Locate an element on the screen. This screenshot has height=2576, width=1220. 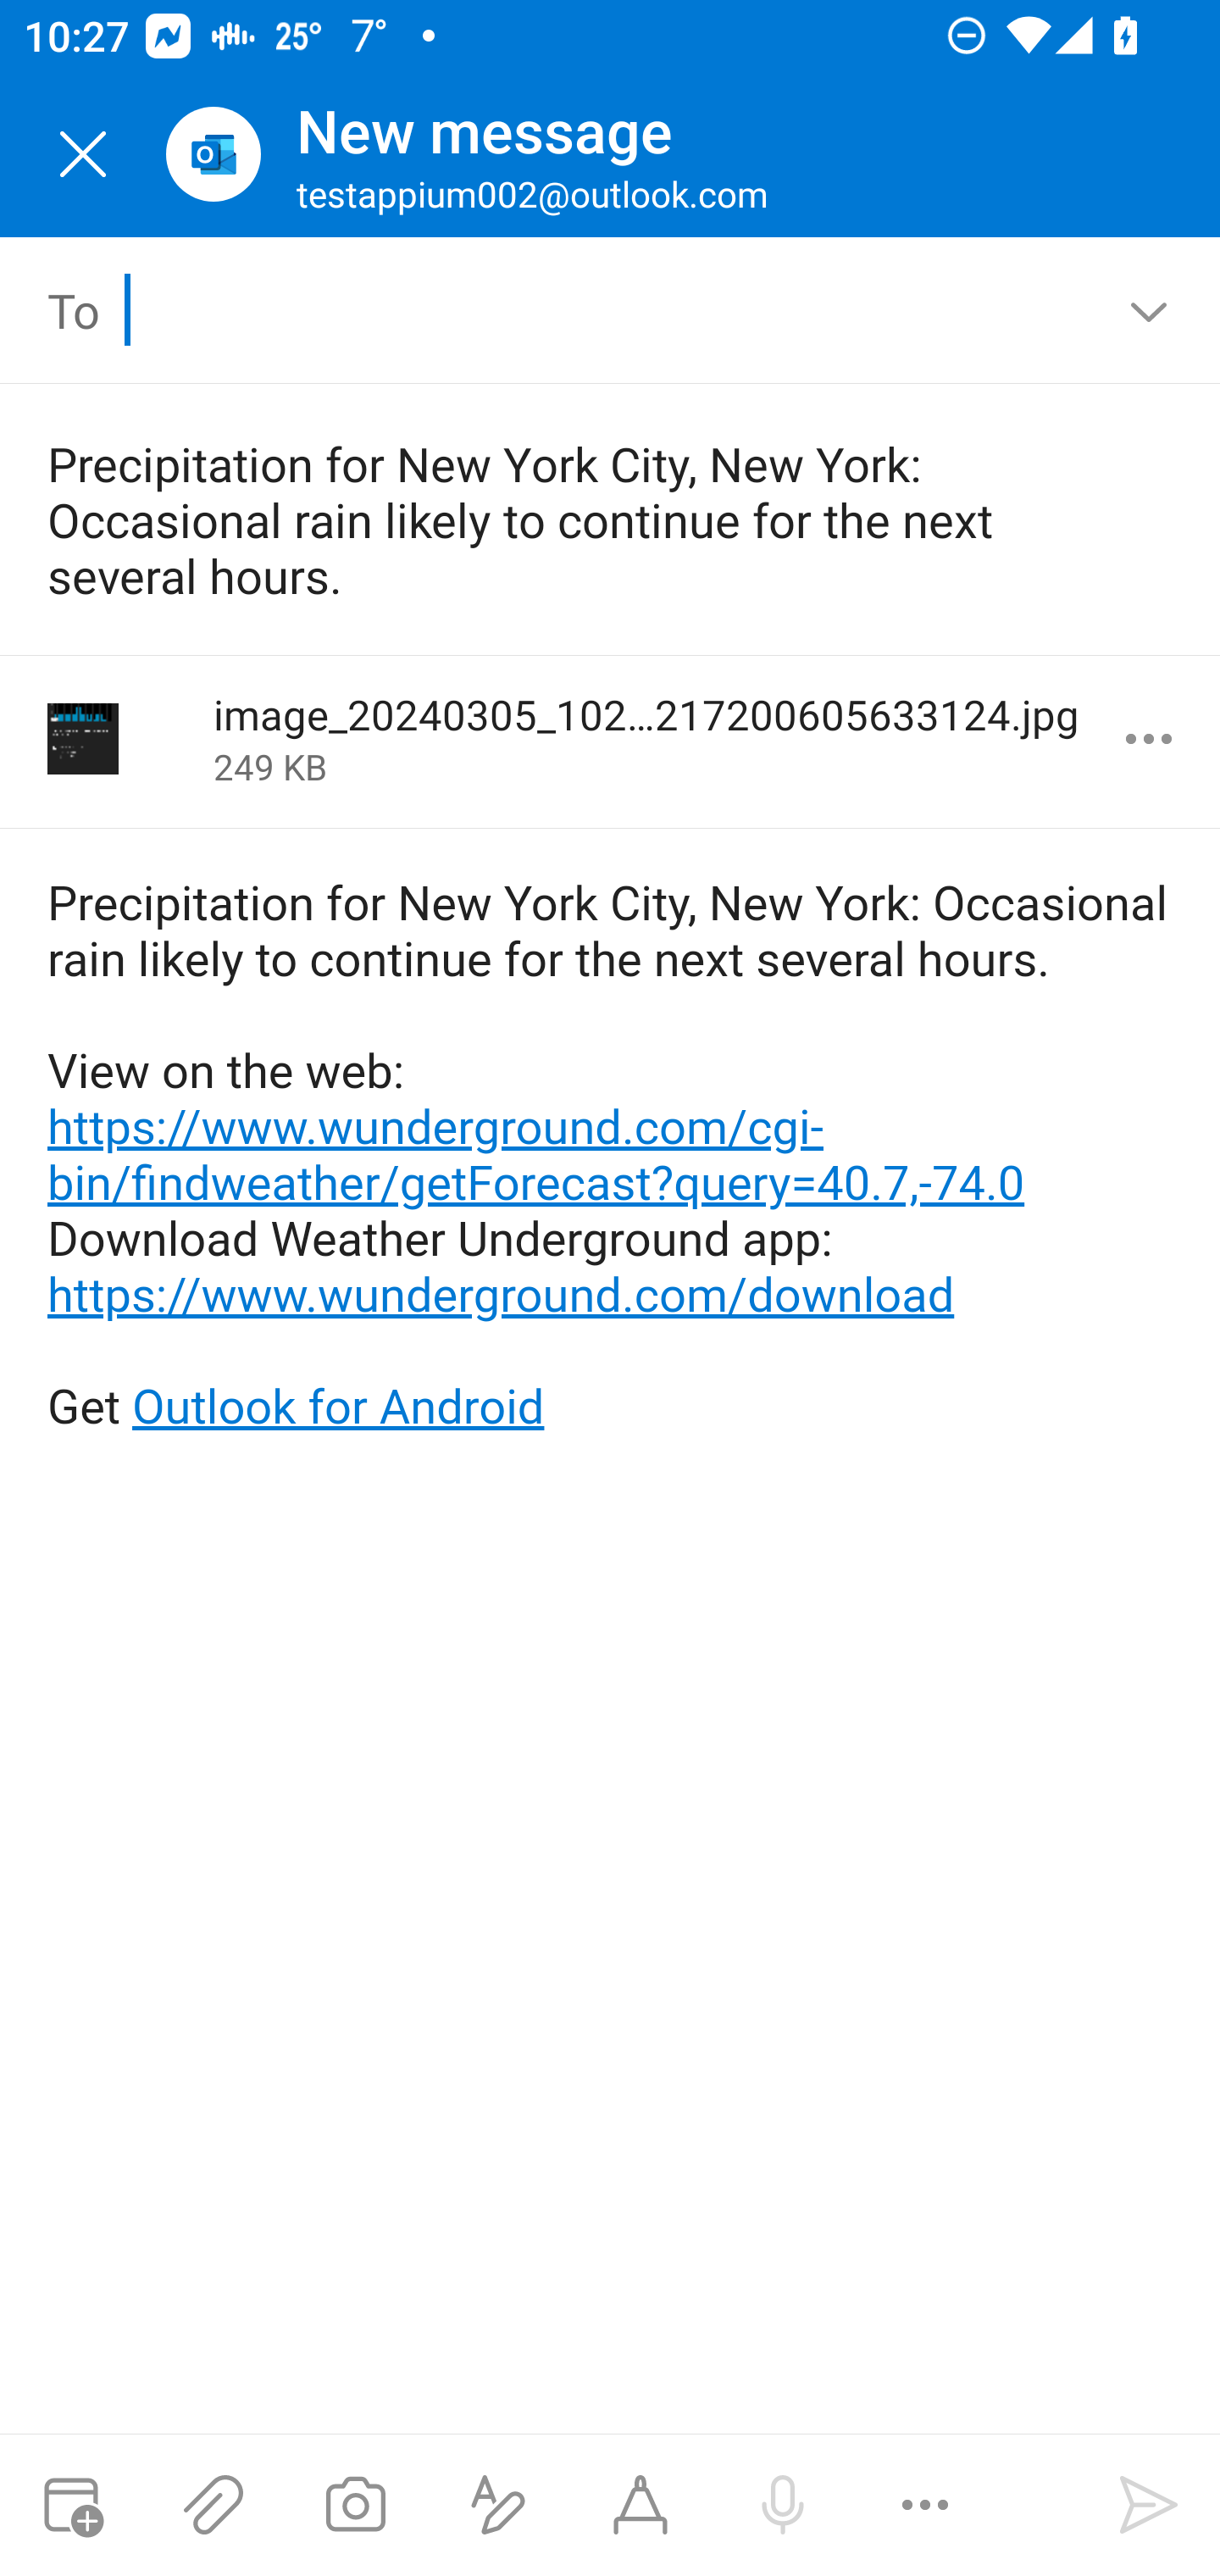
Send is located at coordinates (1149, 2505).